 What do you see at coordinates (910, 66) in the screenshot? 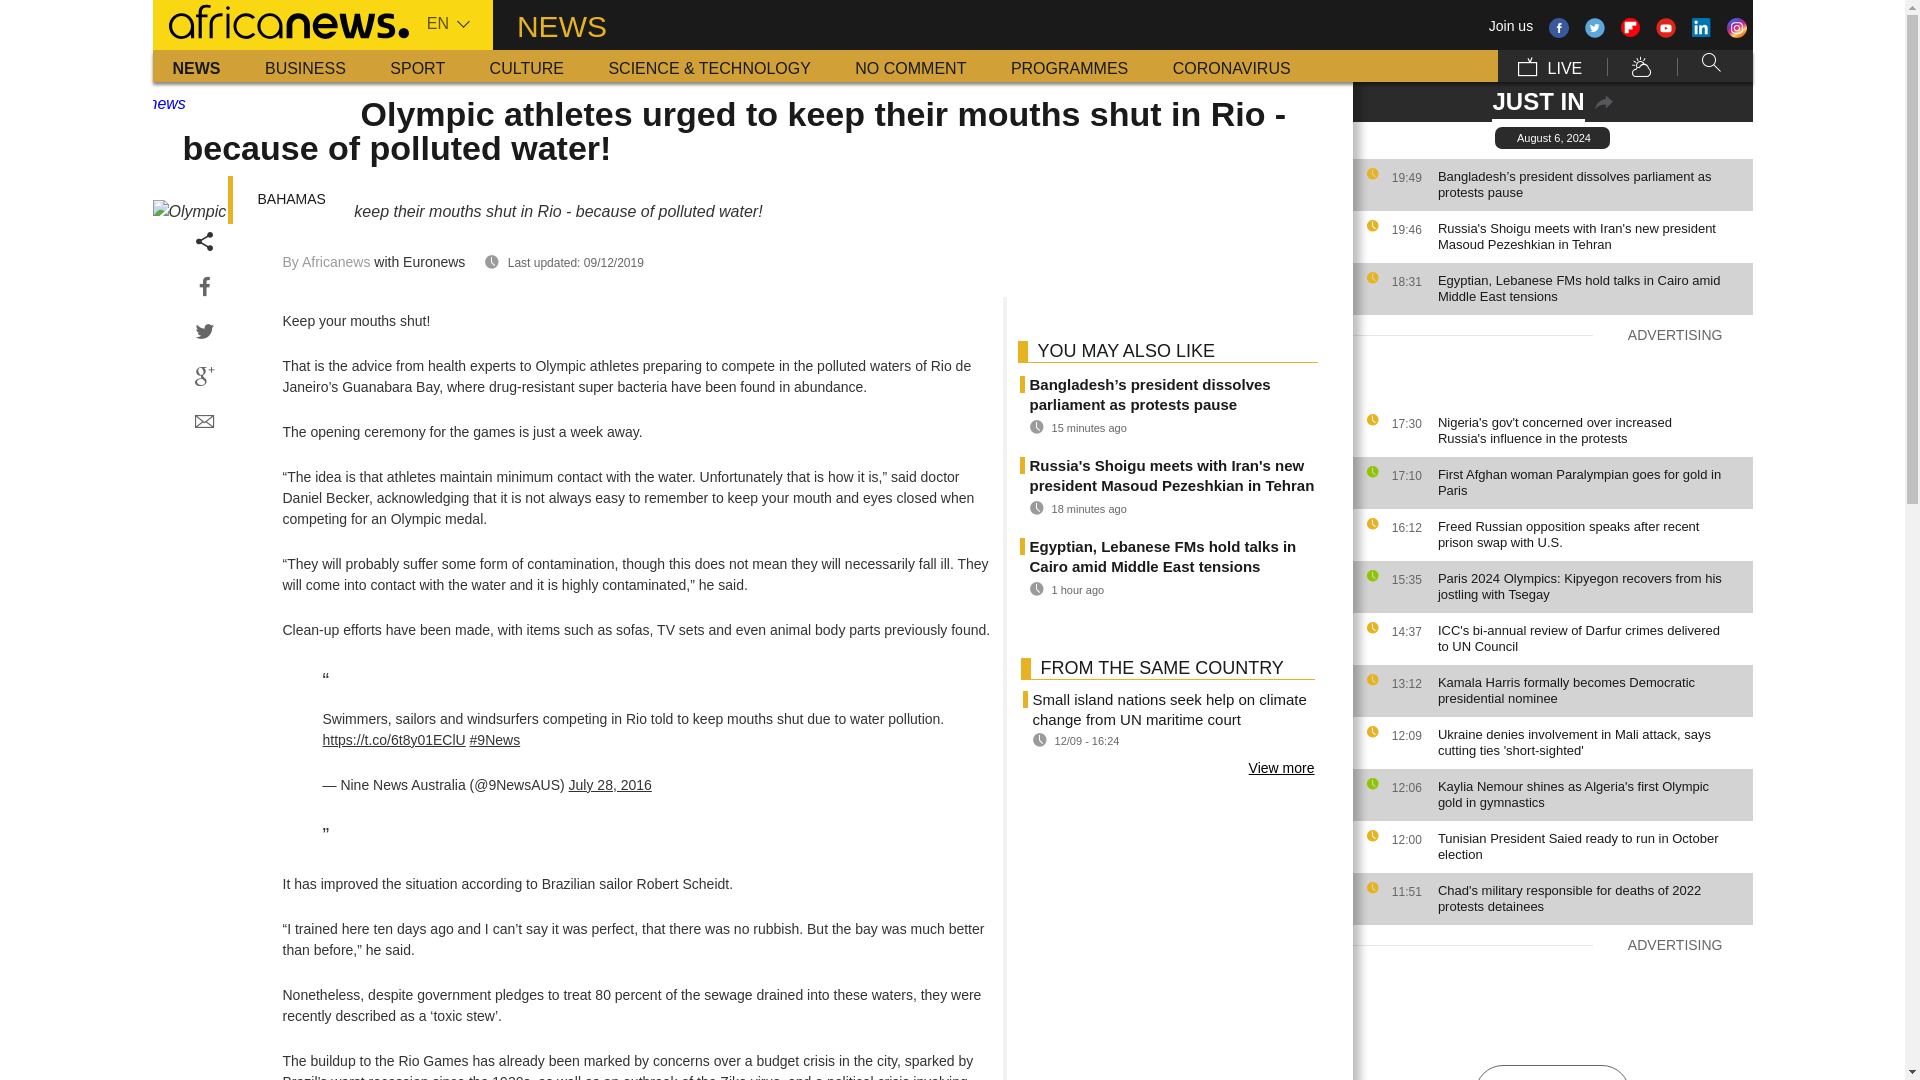
I see `NO COMMENT` at bounding box center [910, 66].